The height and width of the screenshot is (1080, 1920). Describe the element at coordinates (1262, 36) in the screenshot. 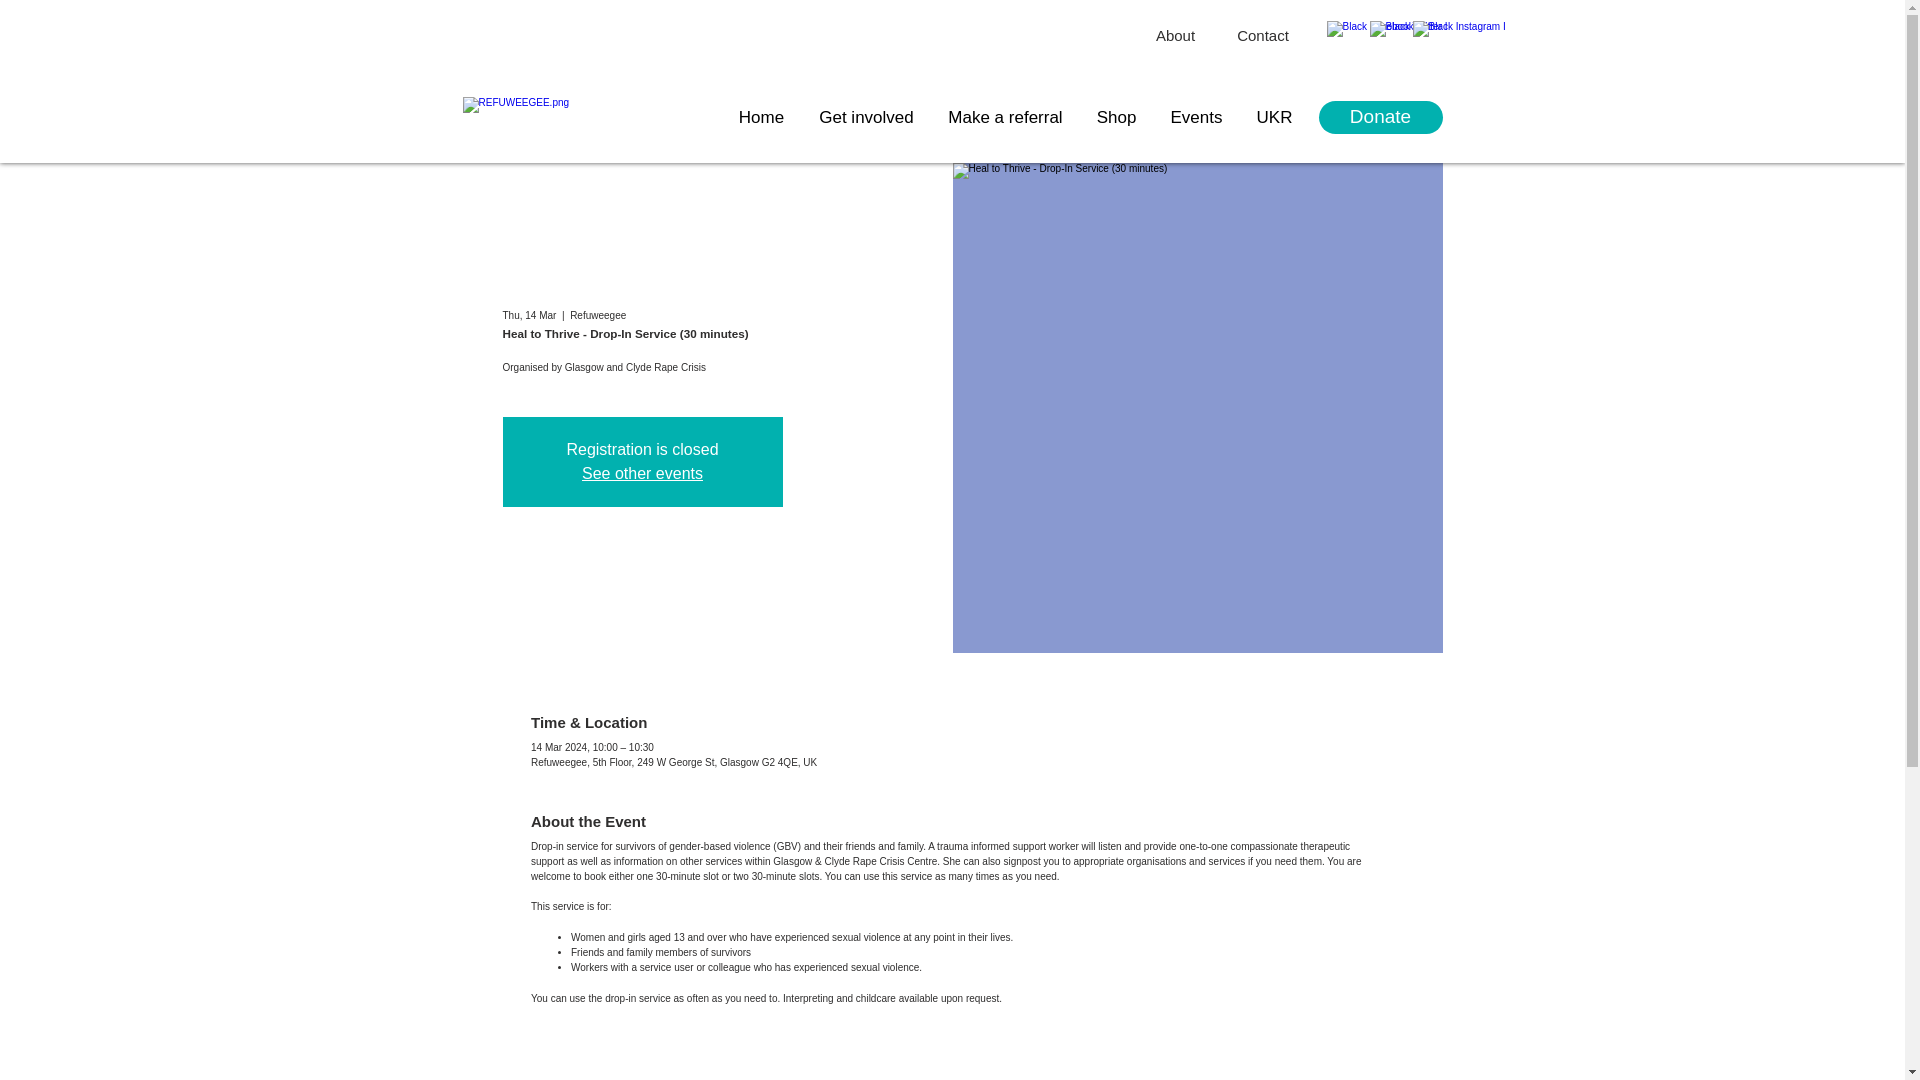

I see `Contact` at that location.